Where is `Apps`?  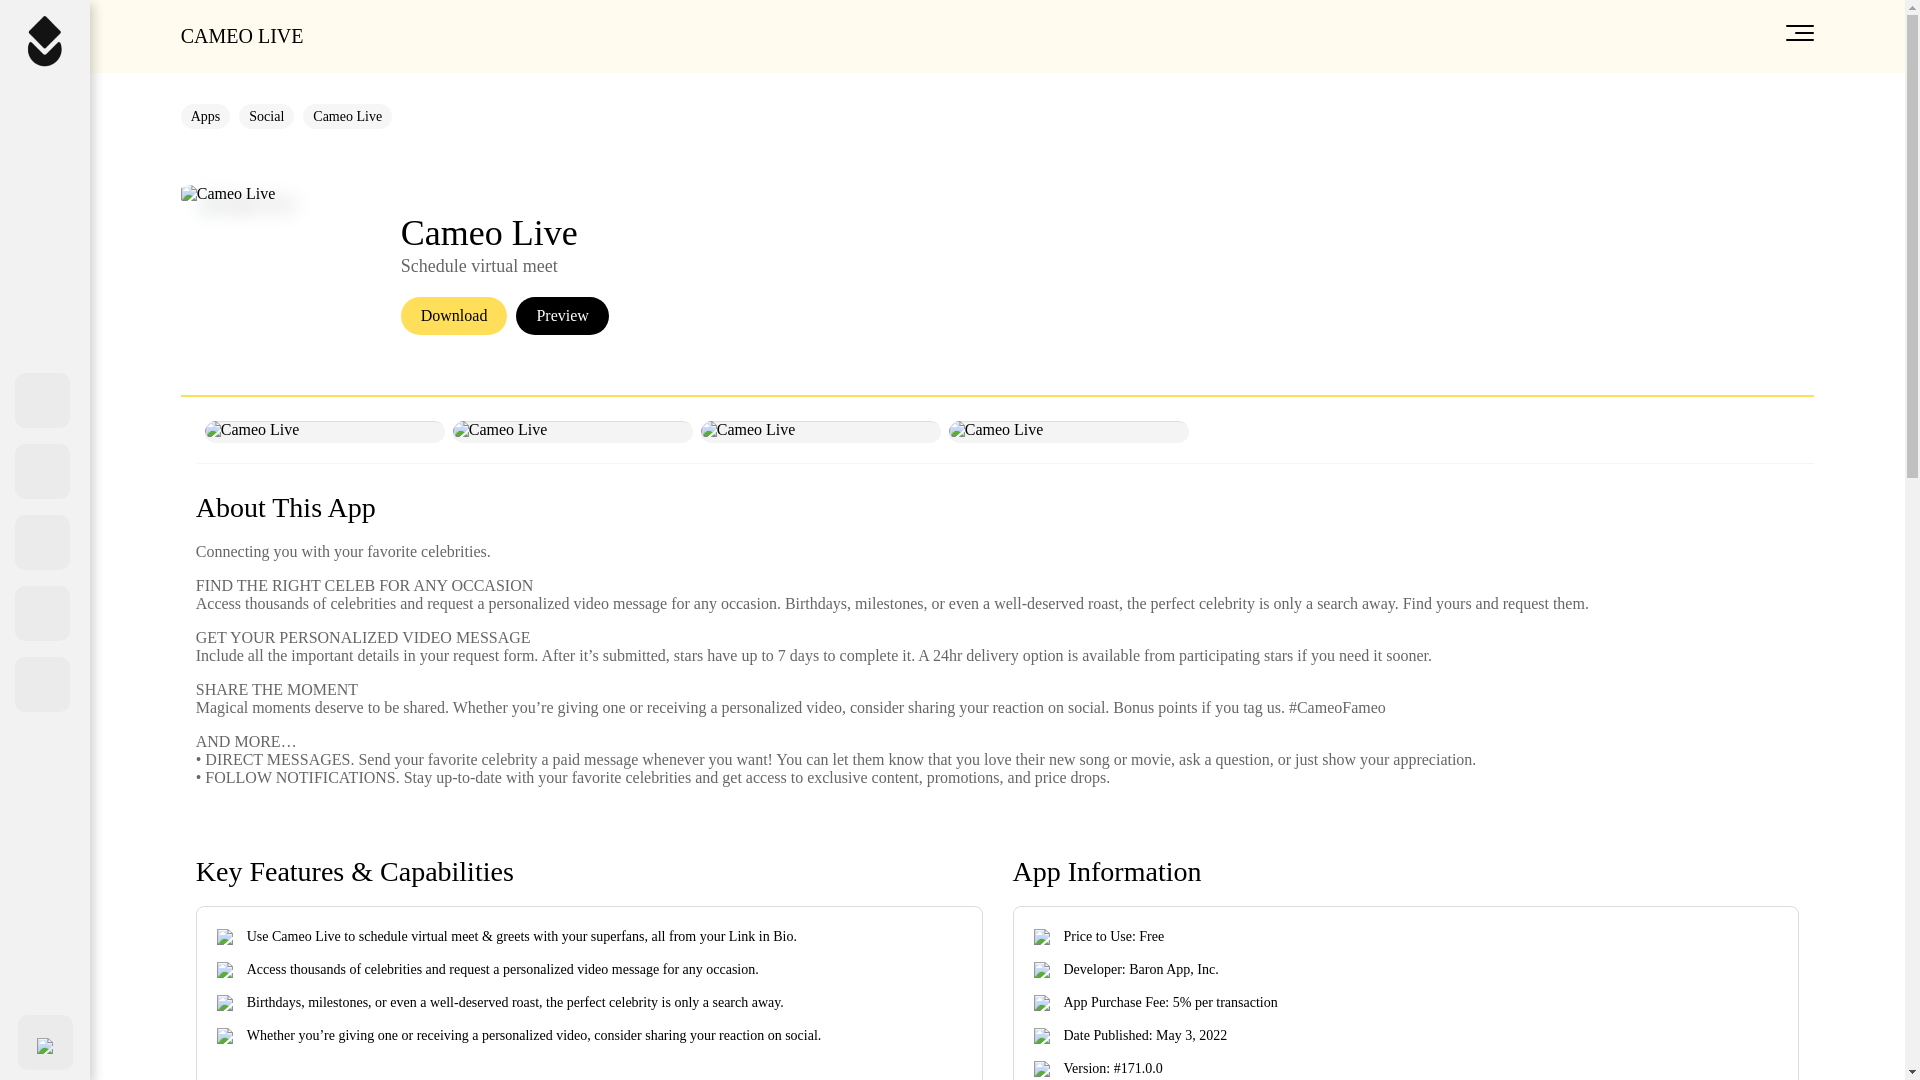
Apps is located at coordinates (205, 116).